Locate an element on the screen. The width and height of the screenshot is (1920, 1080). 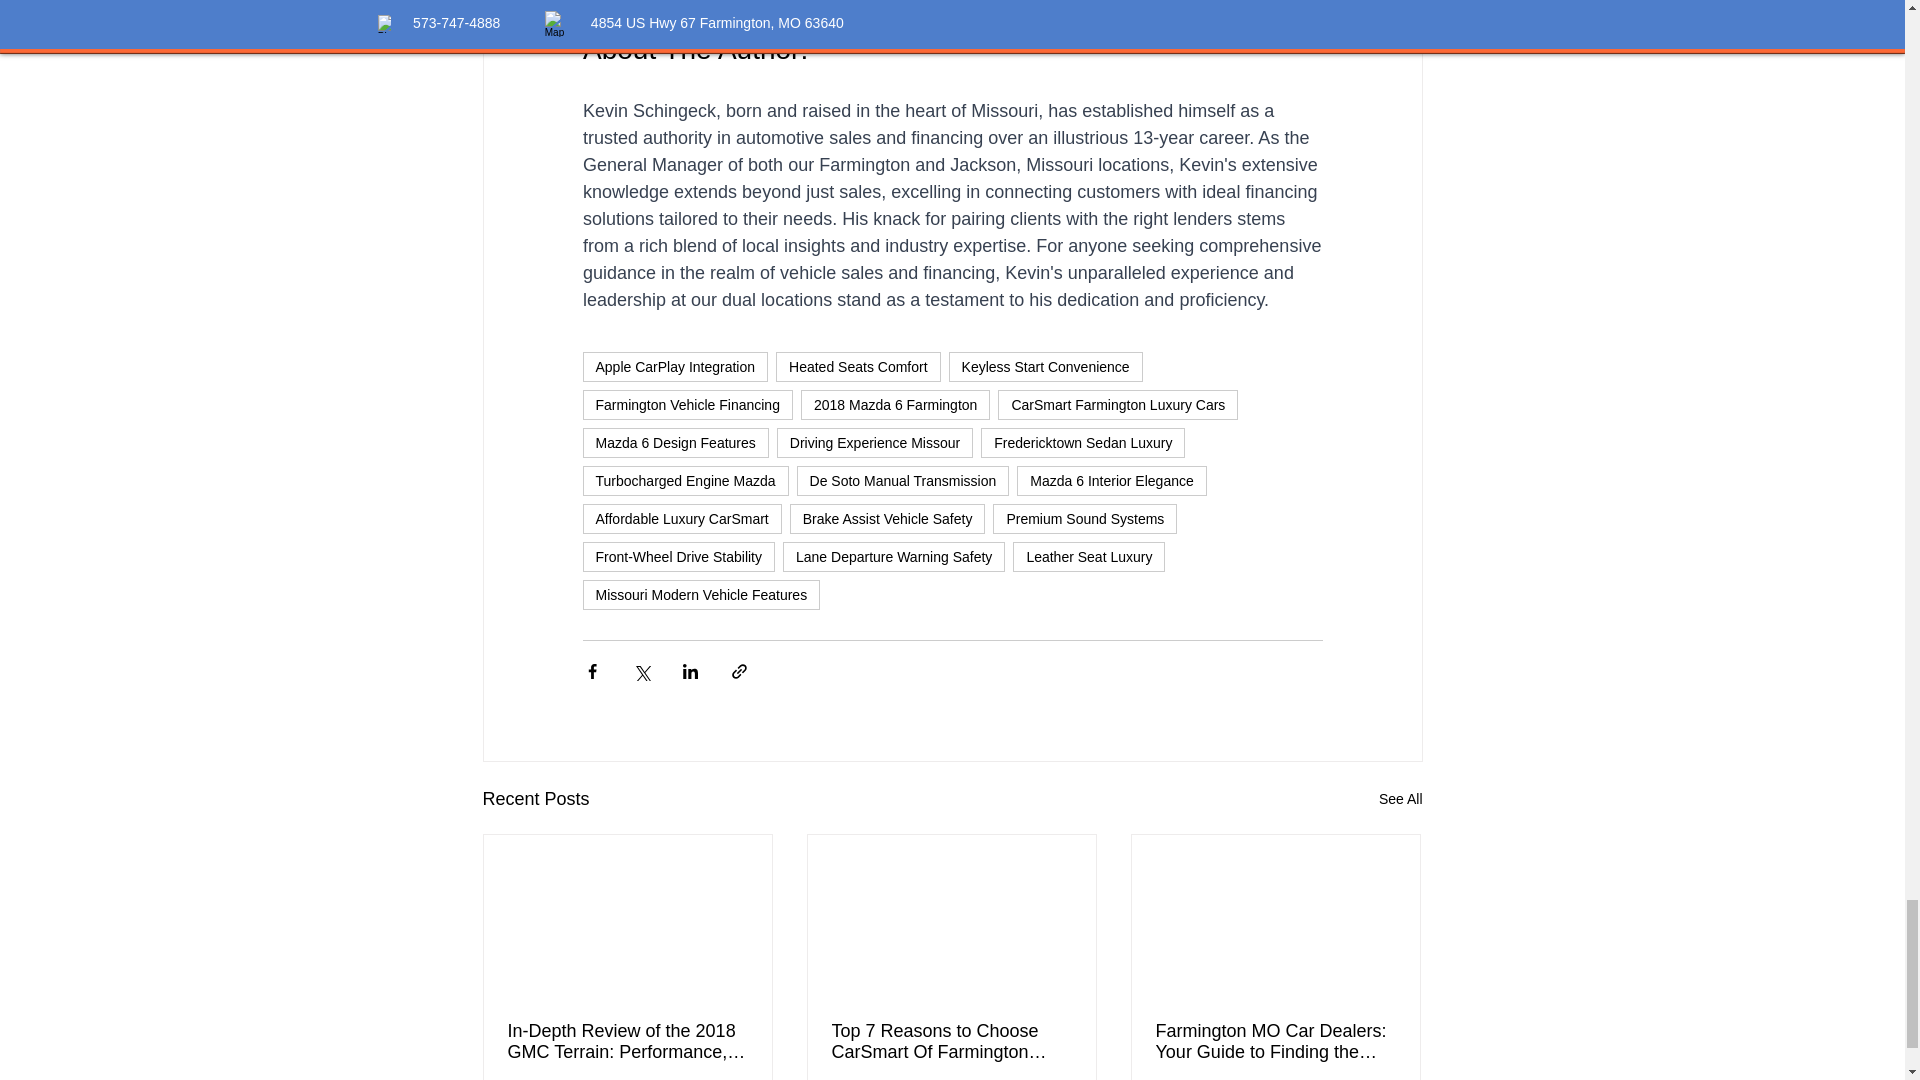
Fredericktown Sedan Luxury is located at coordinates (1082, 442).